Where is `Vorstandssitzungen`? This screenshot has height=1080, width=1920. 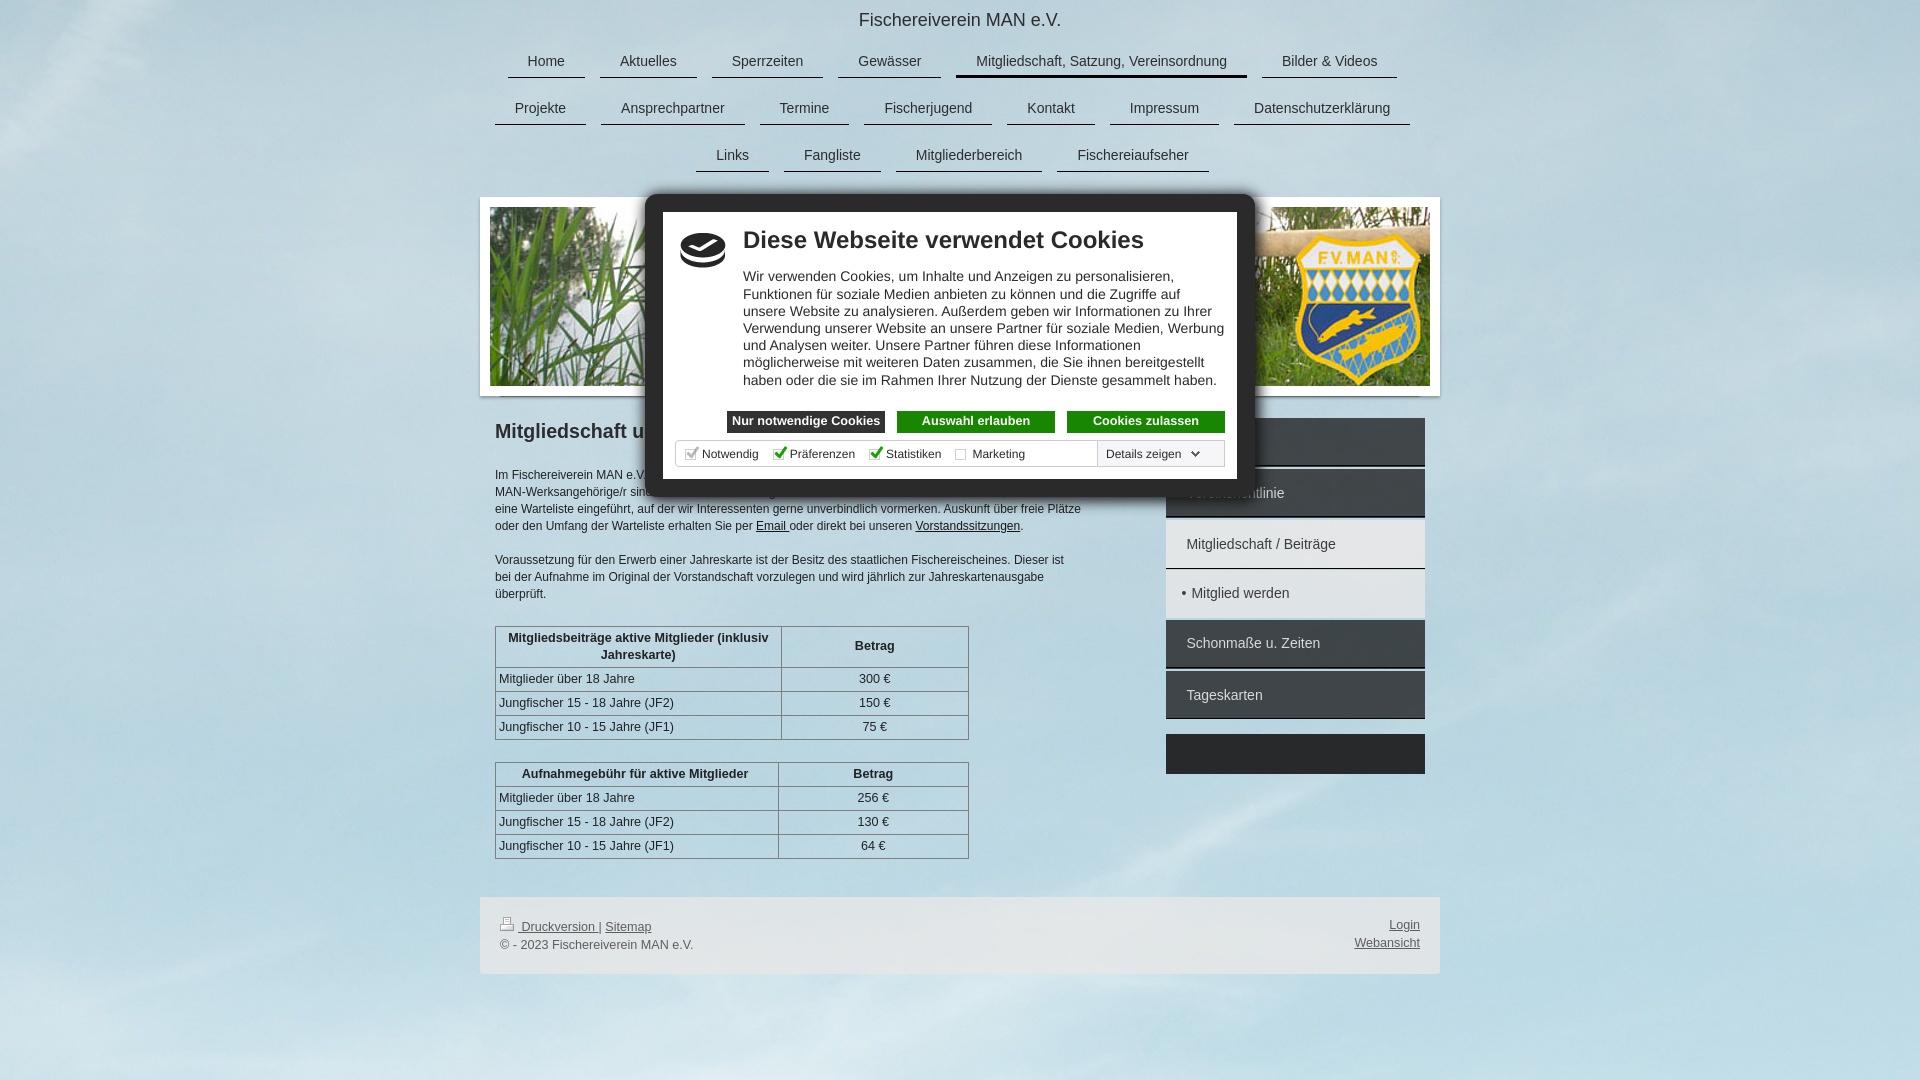
Vorstandssitzungen is located at coordinates (968, 526).